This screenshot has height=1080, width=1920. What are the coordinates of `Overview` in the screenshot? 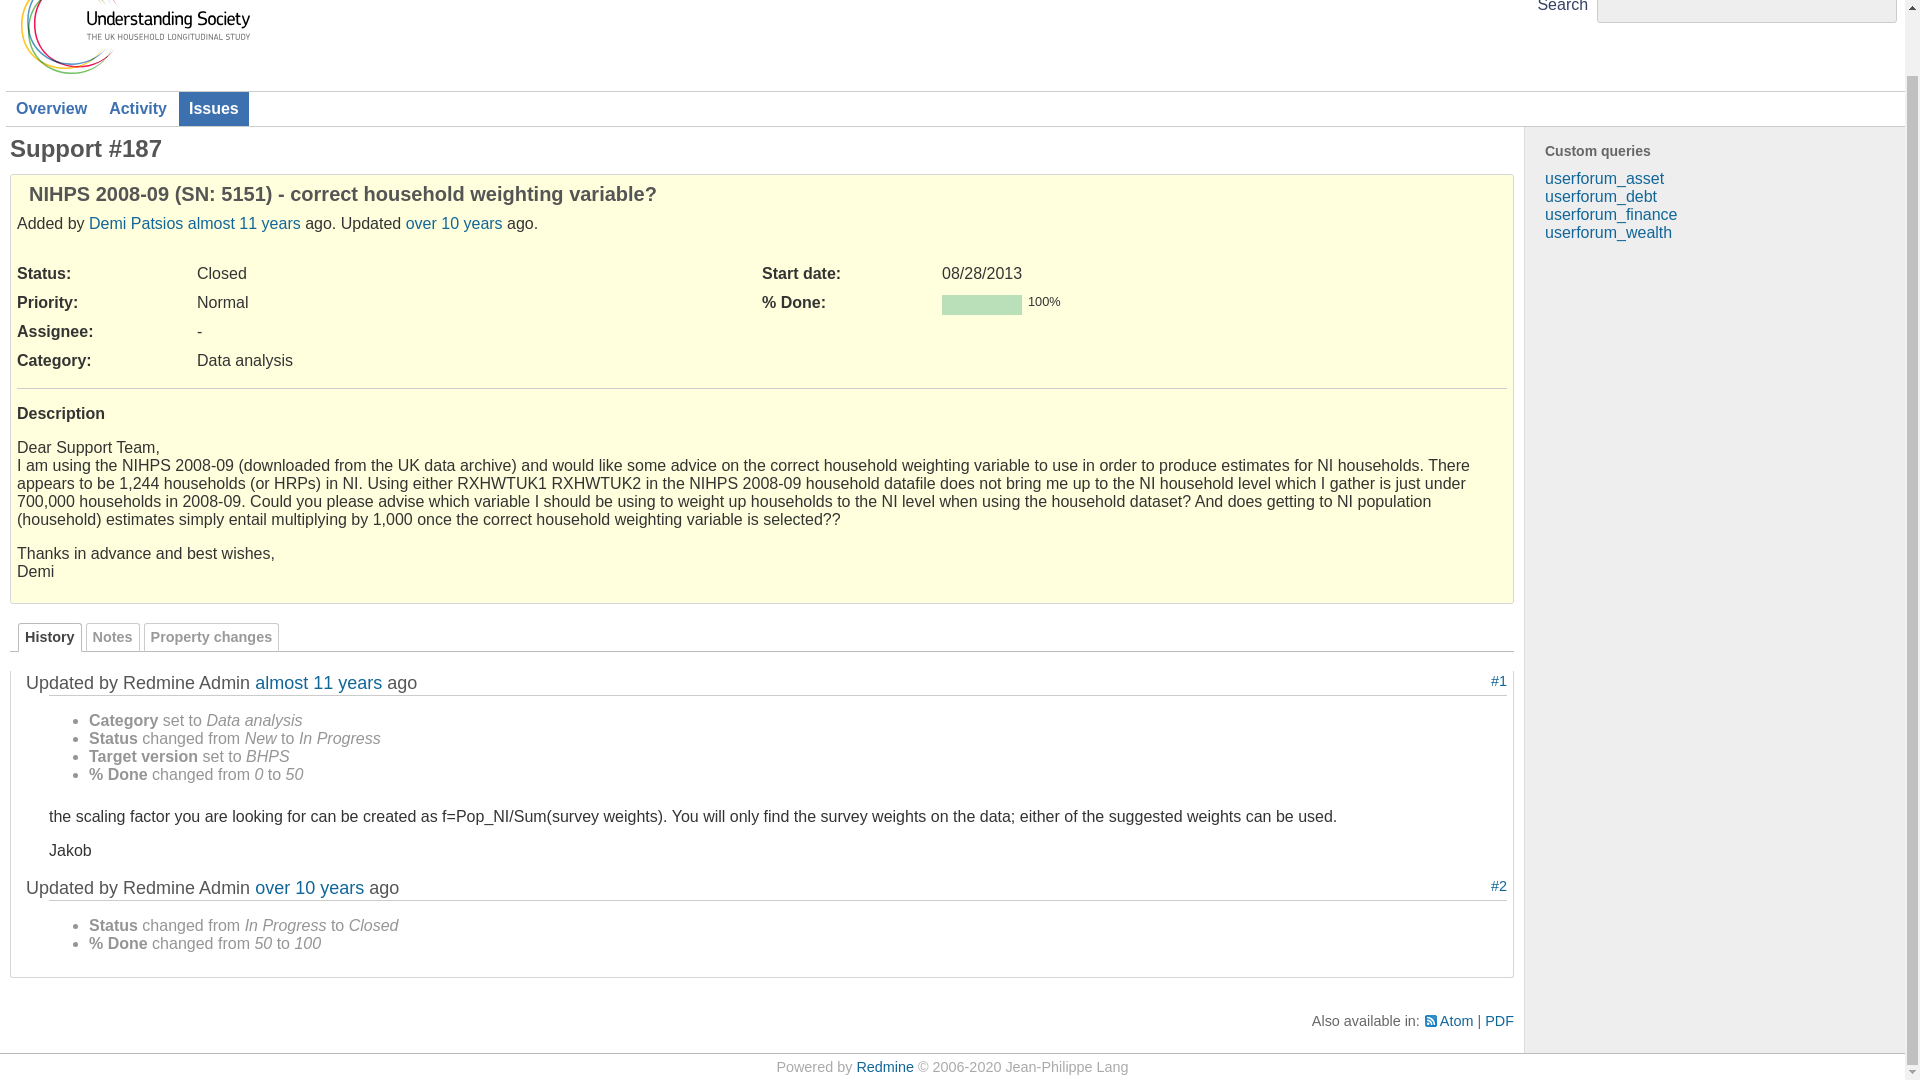 It's located at (51, 108).